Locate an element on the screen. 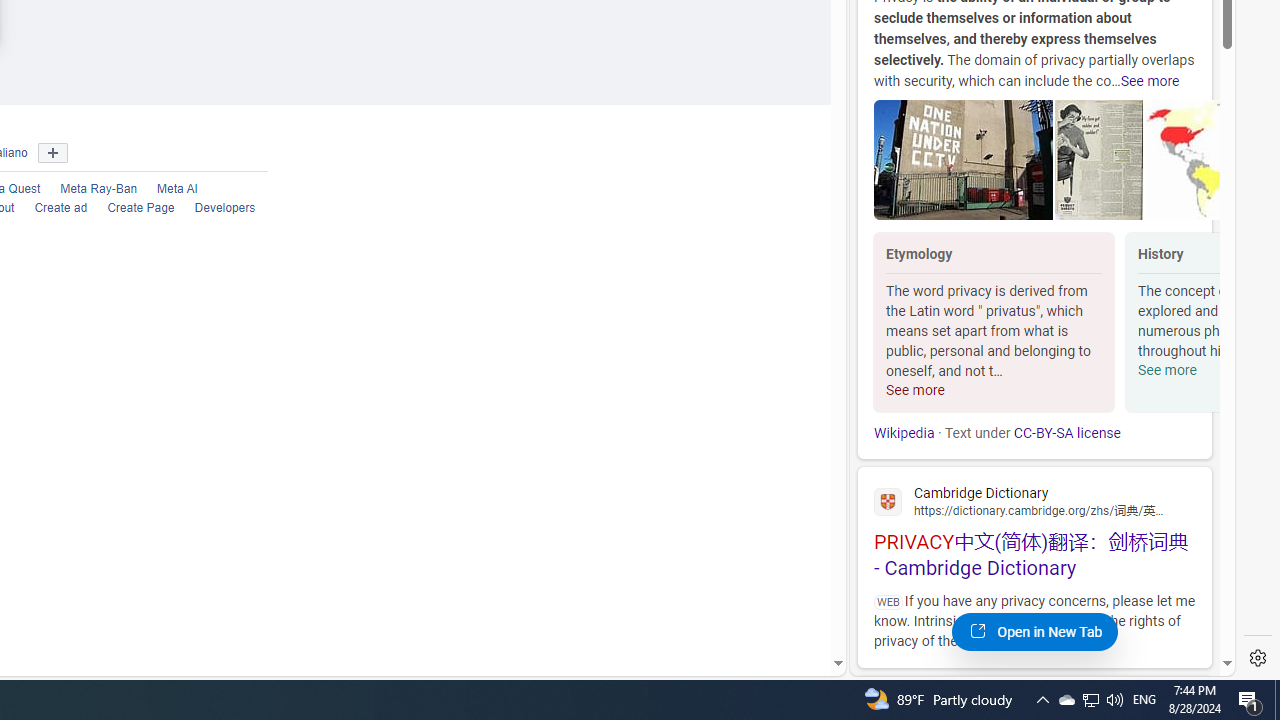 The width and height of the screenshot is (1280, 720). Create ad is located at coordinates (51, 208).